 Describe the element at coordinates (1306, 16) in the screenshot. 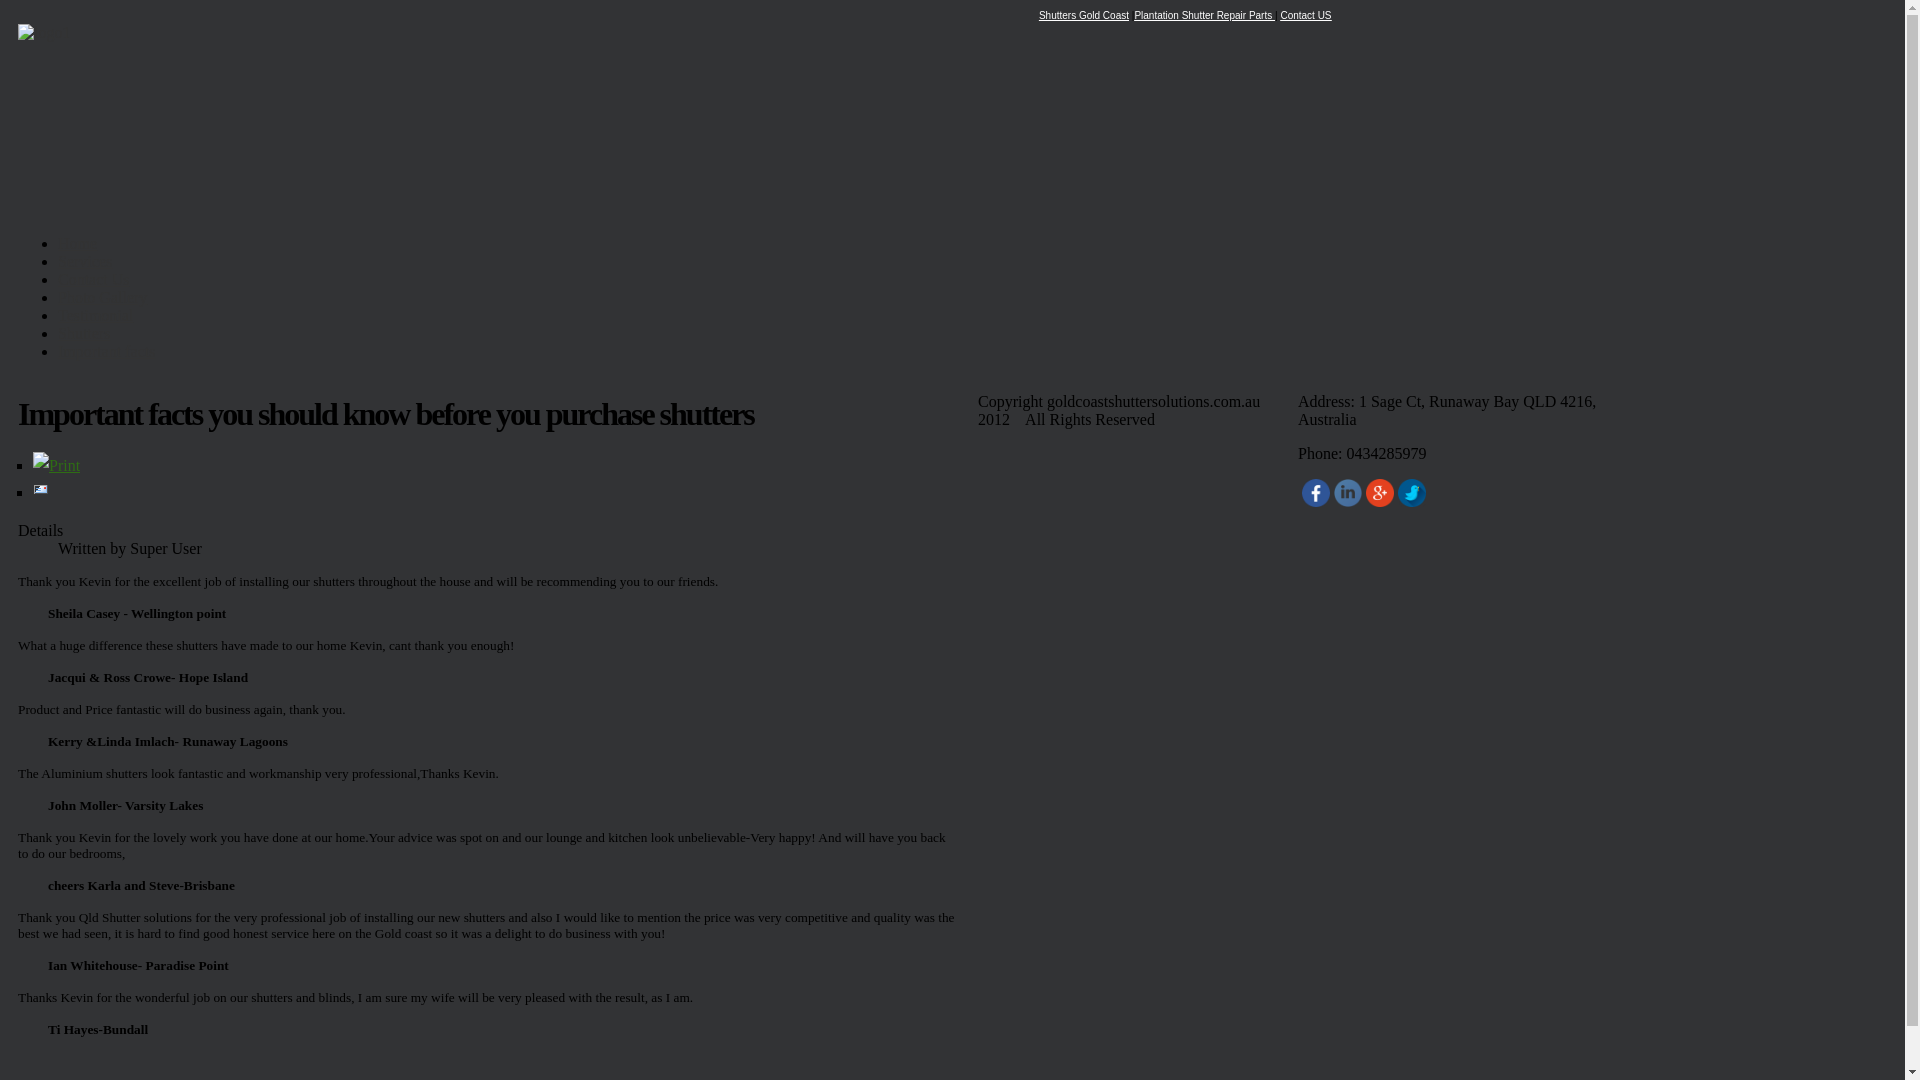

I see `Contact US` at that location.